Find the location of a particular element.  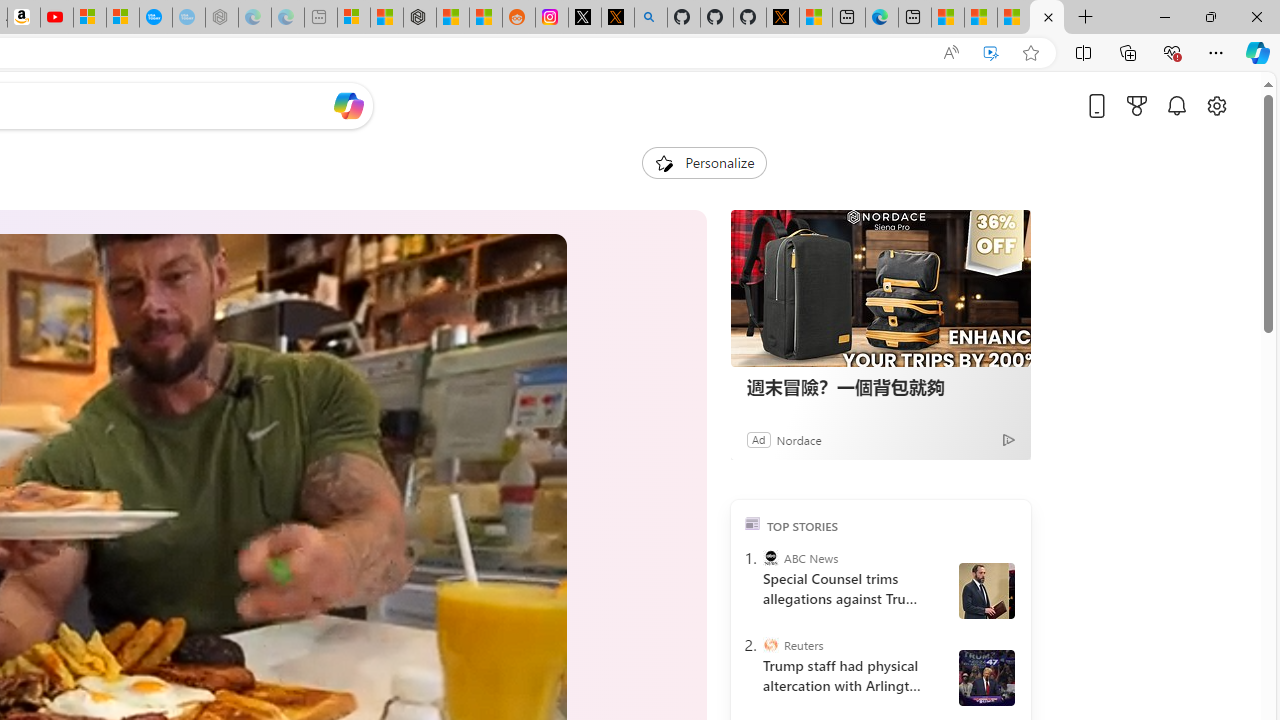

github - Search is located at coordinates (650, 18).